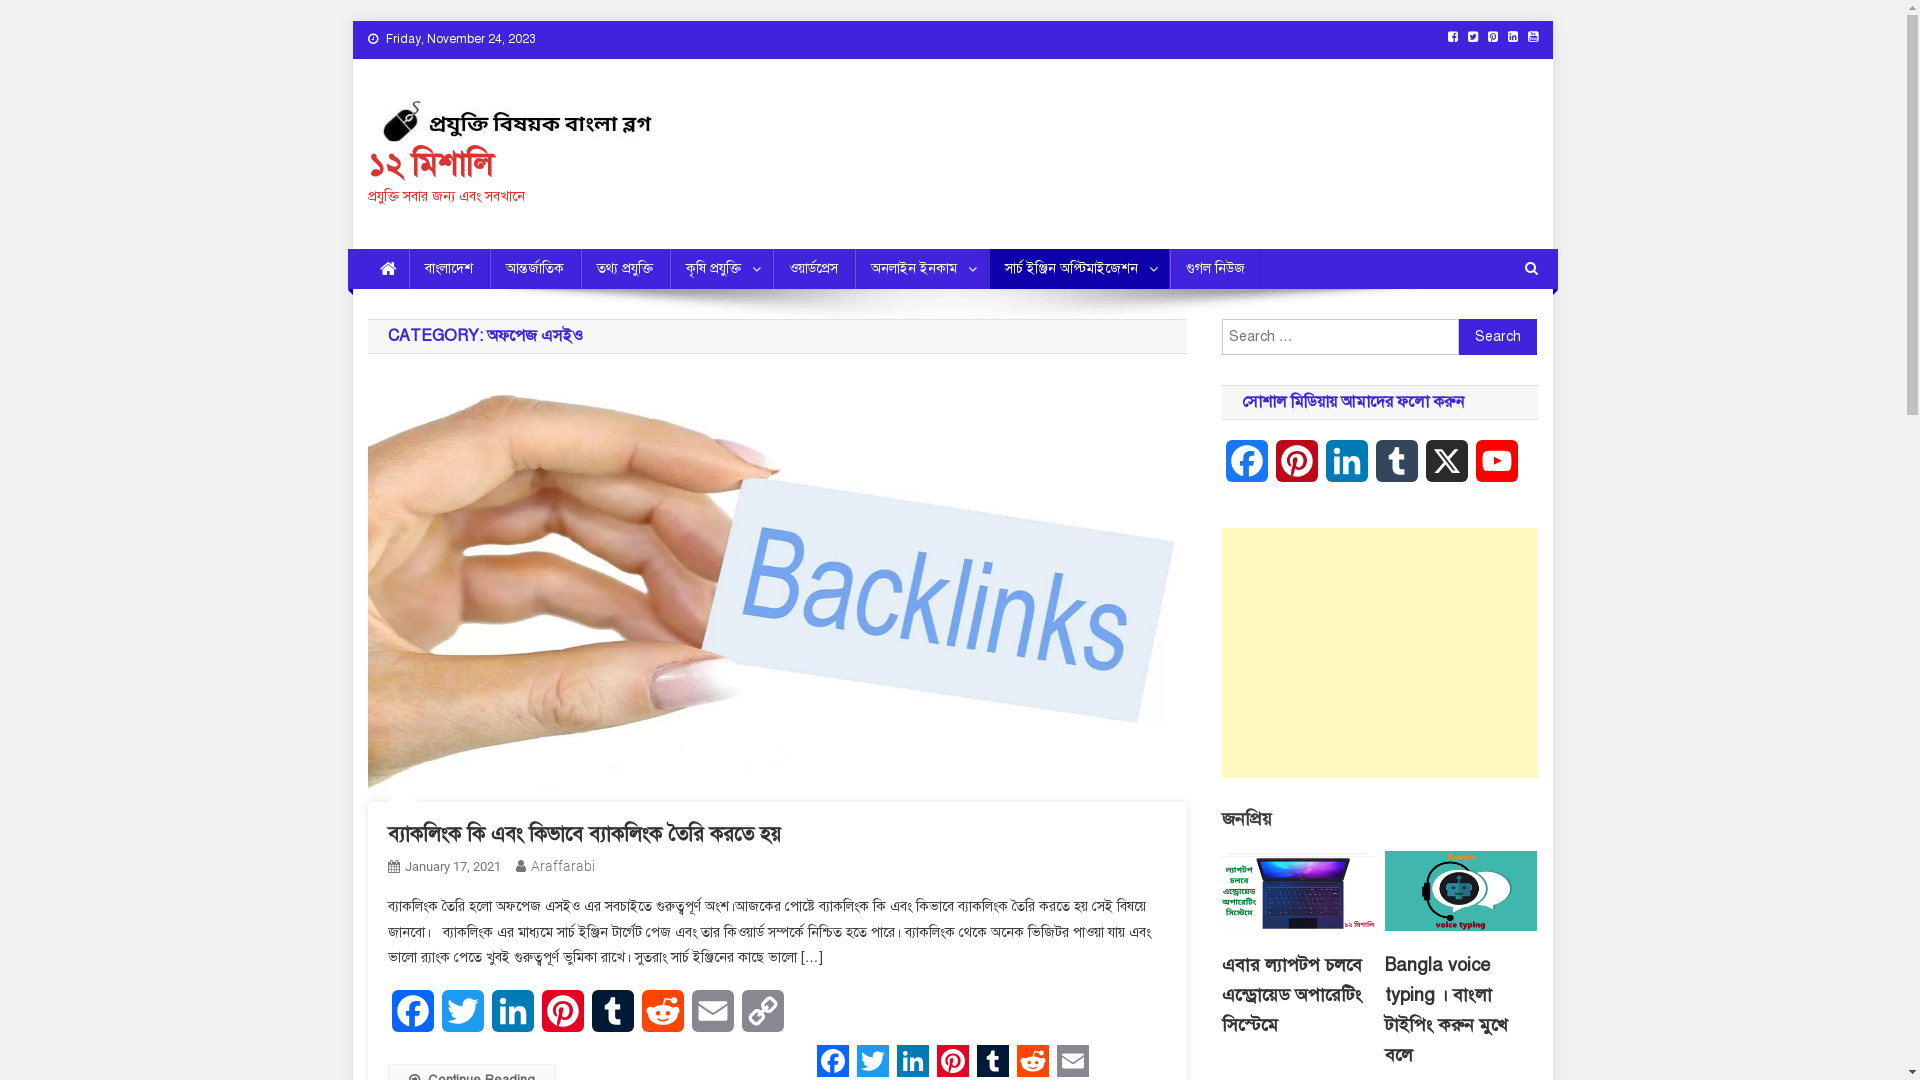 Image resolution: width=1920 pixels, height=1080 pixels. I want to click on Reddit, so click(663, 1019).